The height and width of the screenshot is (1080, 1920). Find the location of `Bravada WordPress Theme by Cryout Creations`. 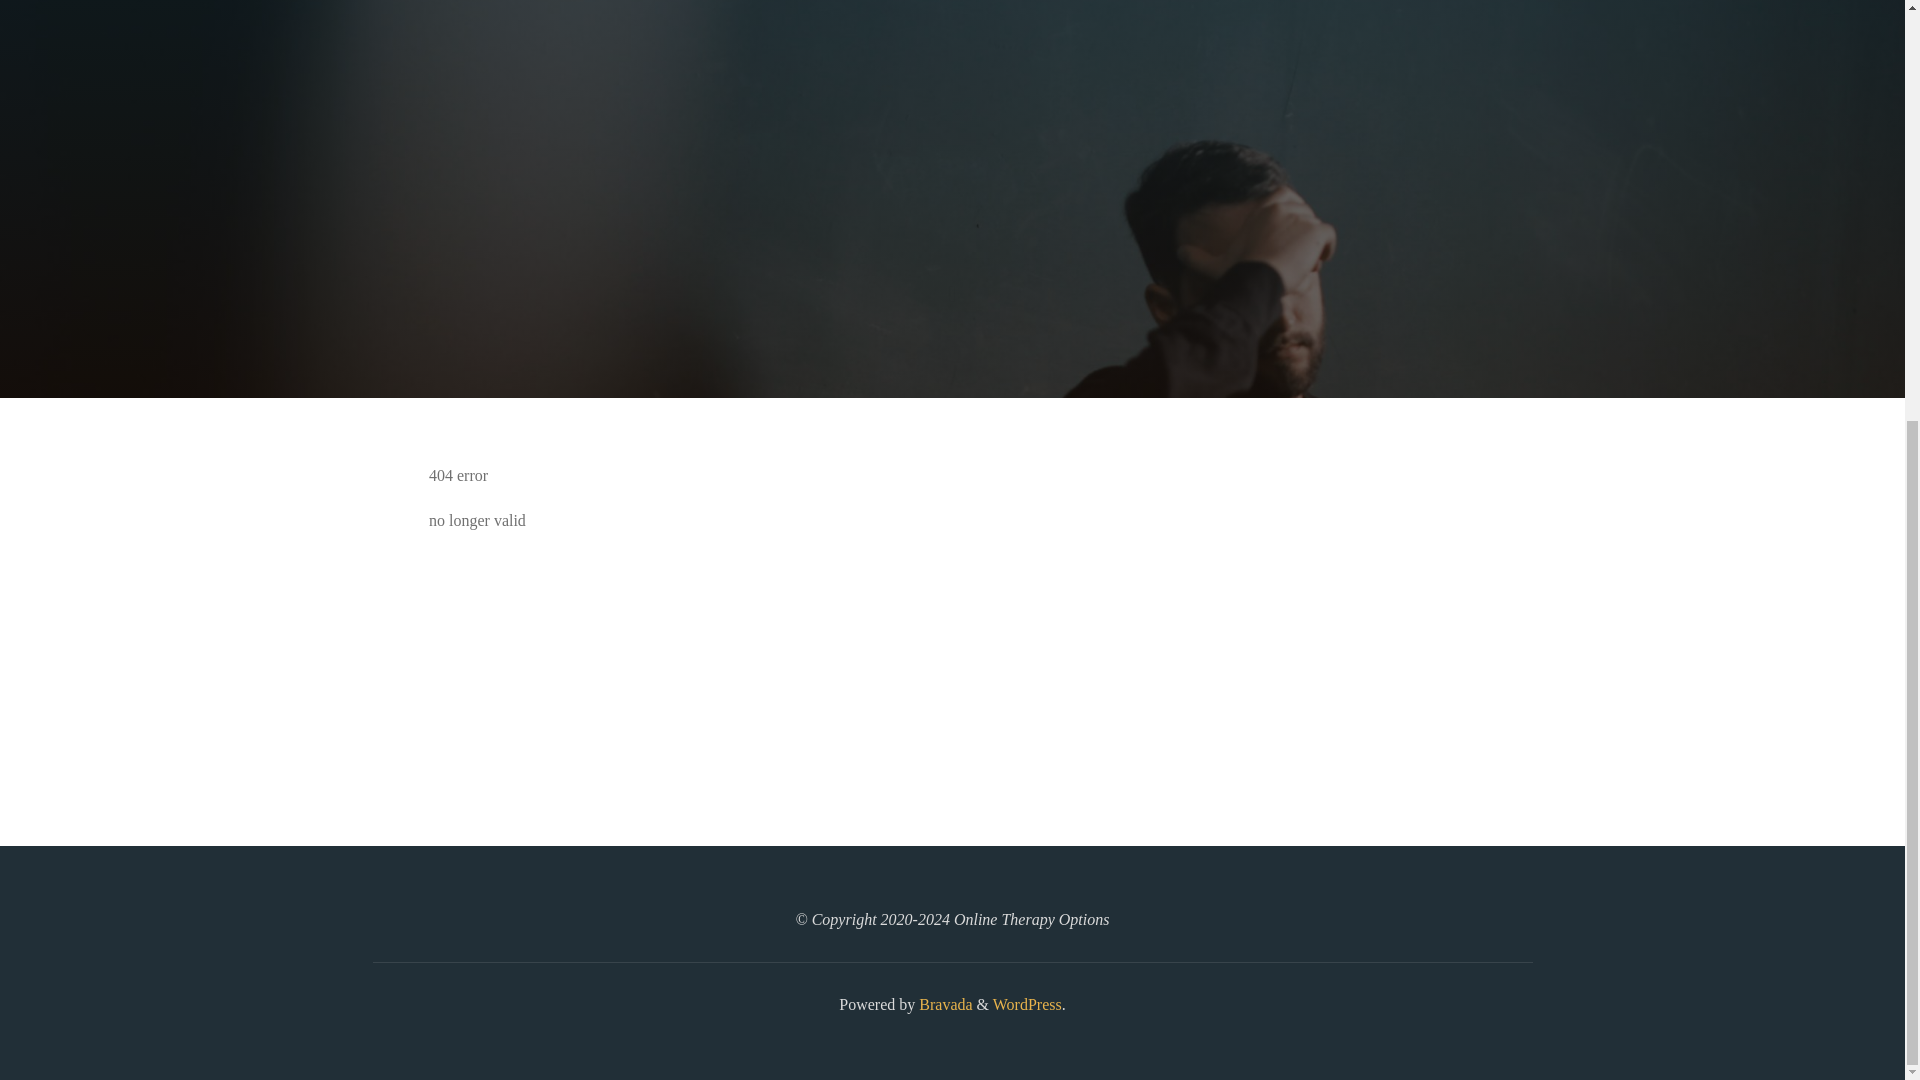

Bravada WordPress Theme by Cryout Creations is located at coordinates (943, 1004).